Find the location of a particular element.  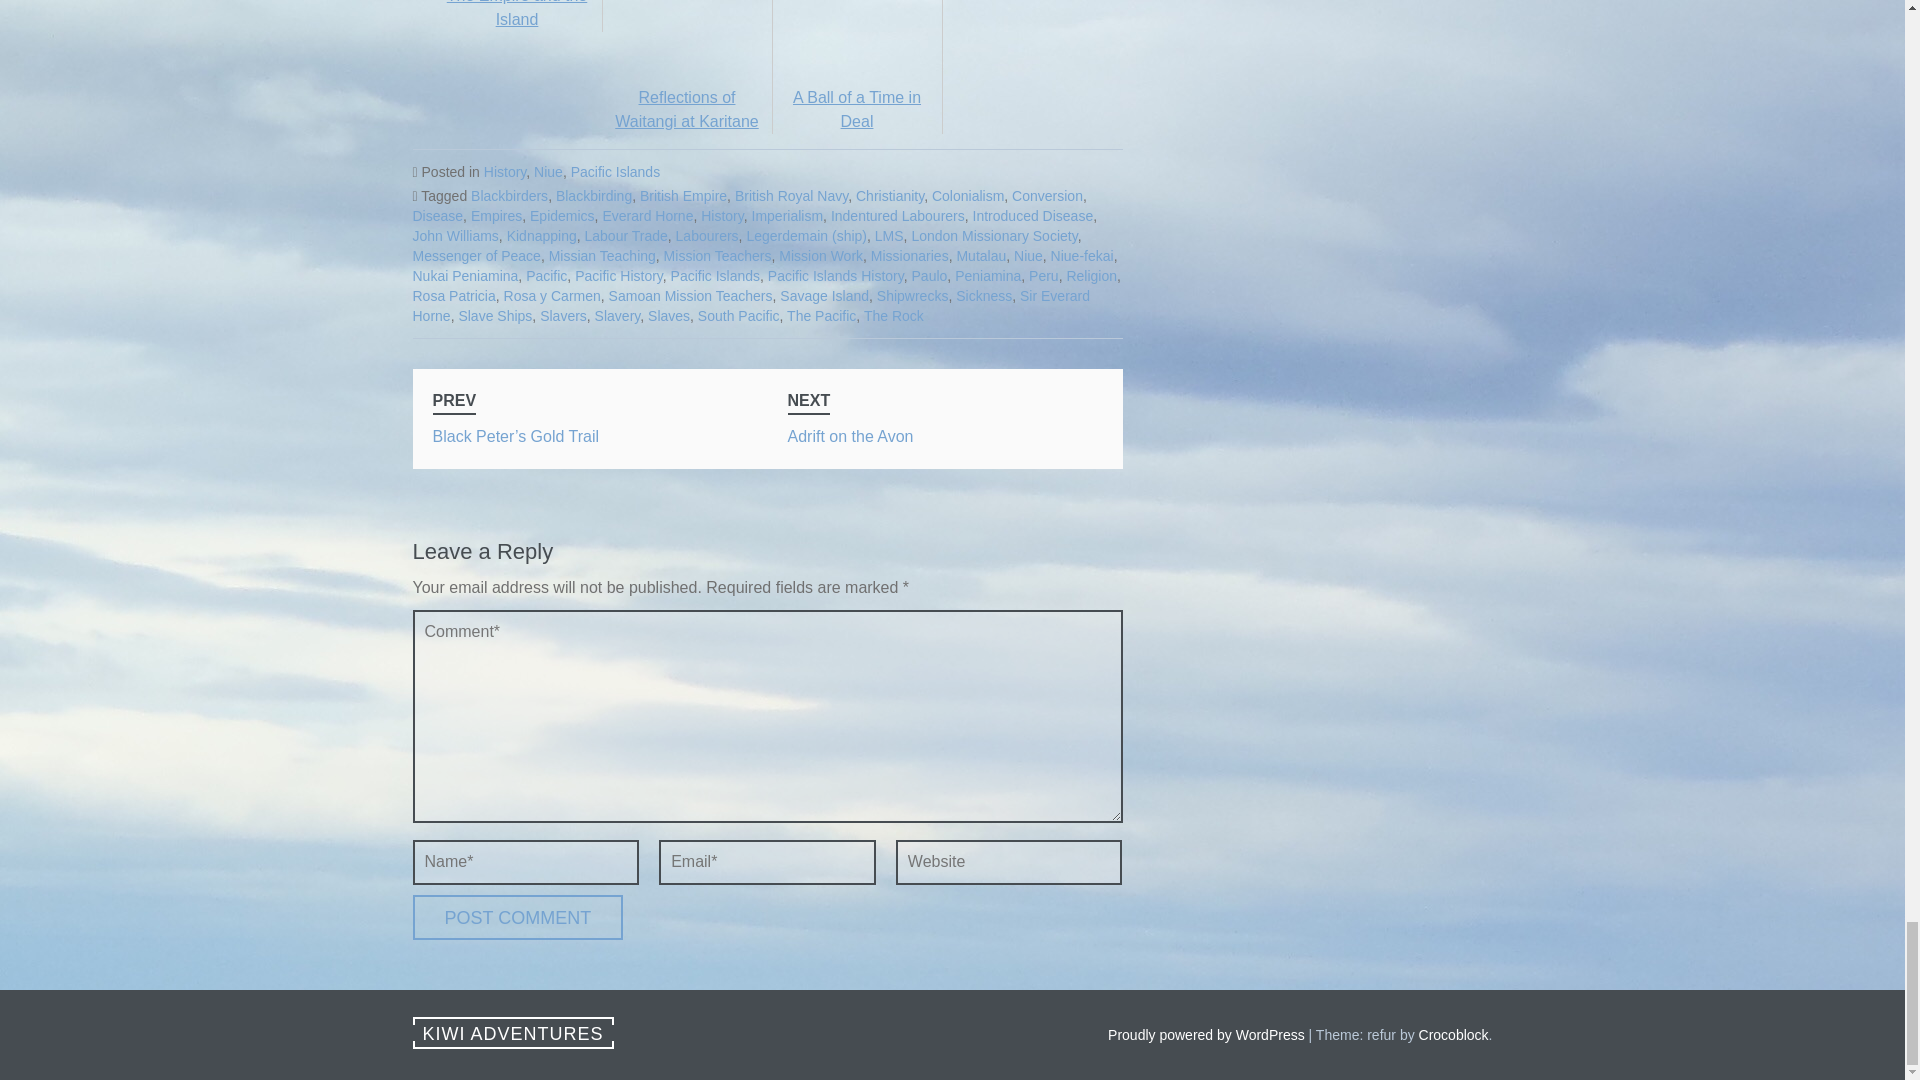

Blackbirding is located at coordinates (594, 196).